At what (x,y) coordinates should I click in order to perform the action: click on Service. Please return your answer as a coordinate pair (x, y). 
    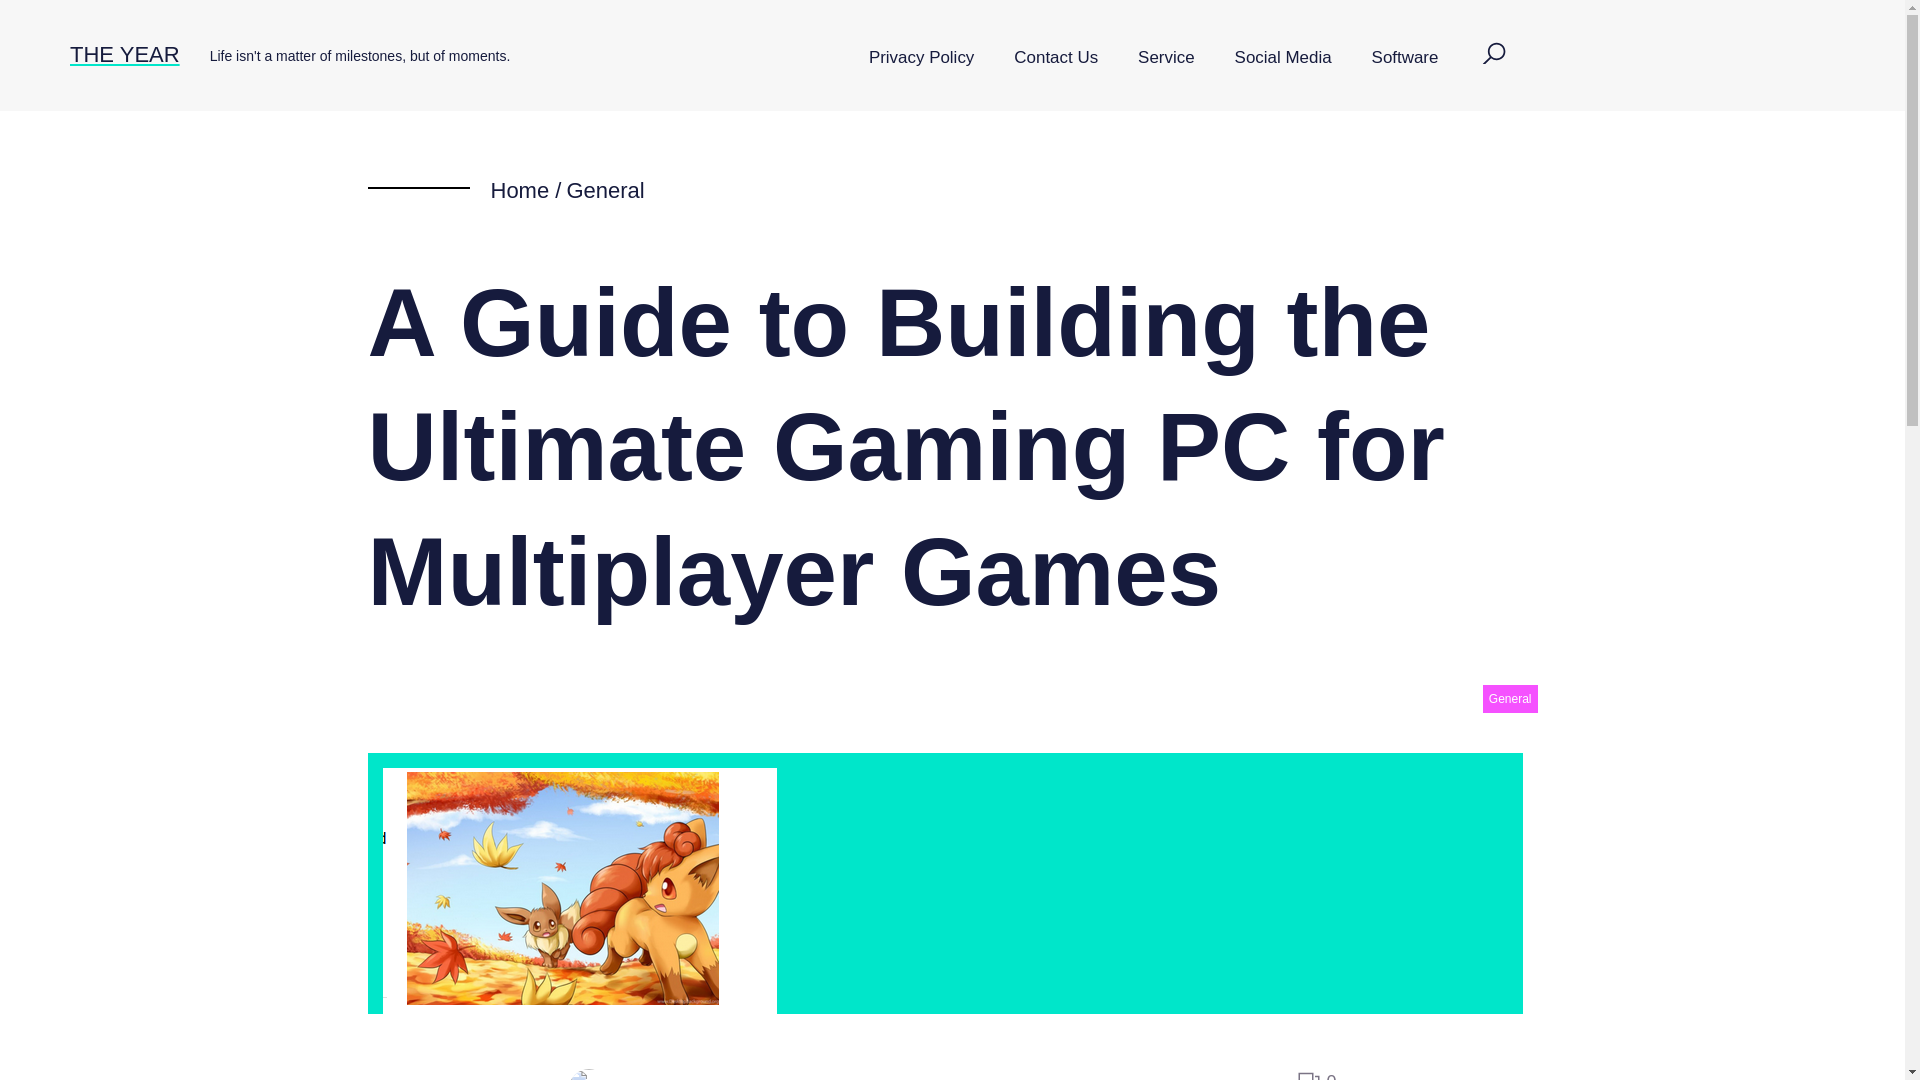
    Looking at the image, I should click on (1165, 58).